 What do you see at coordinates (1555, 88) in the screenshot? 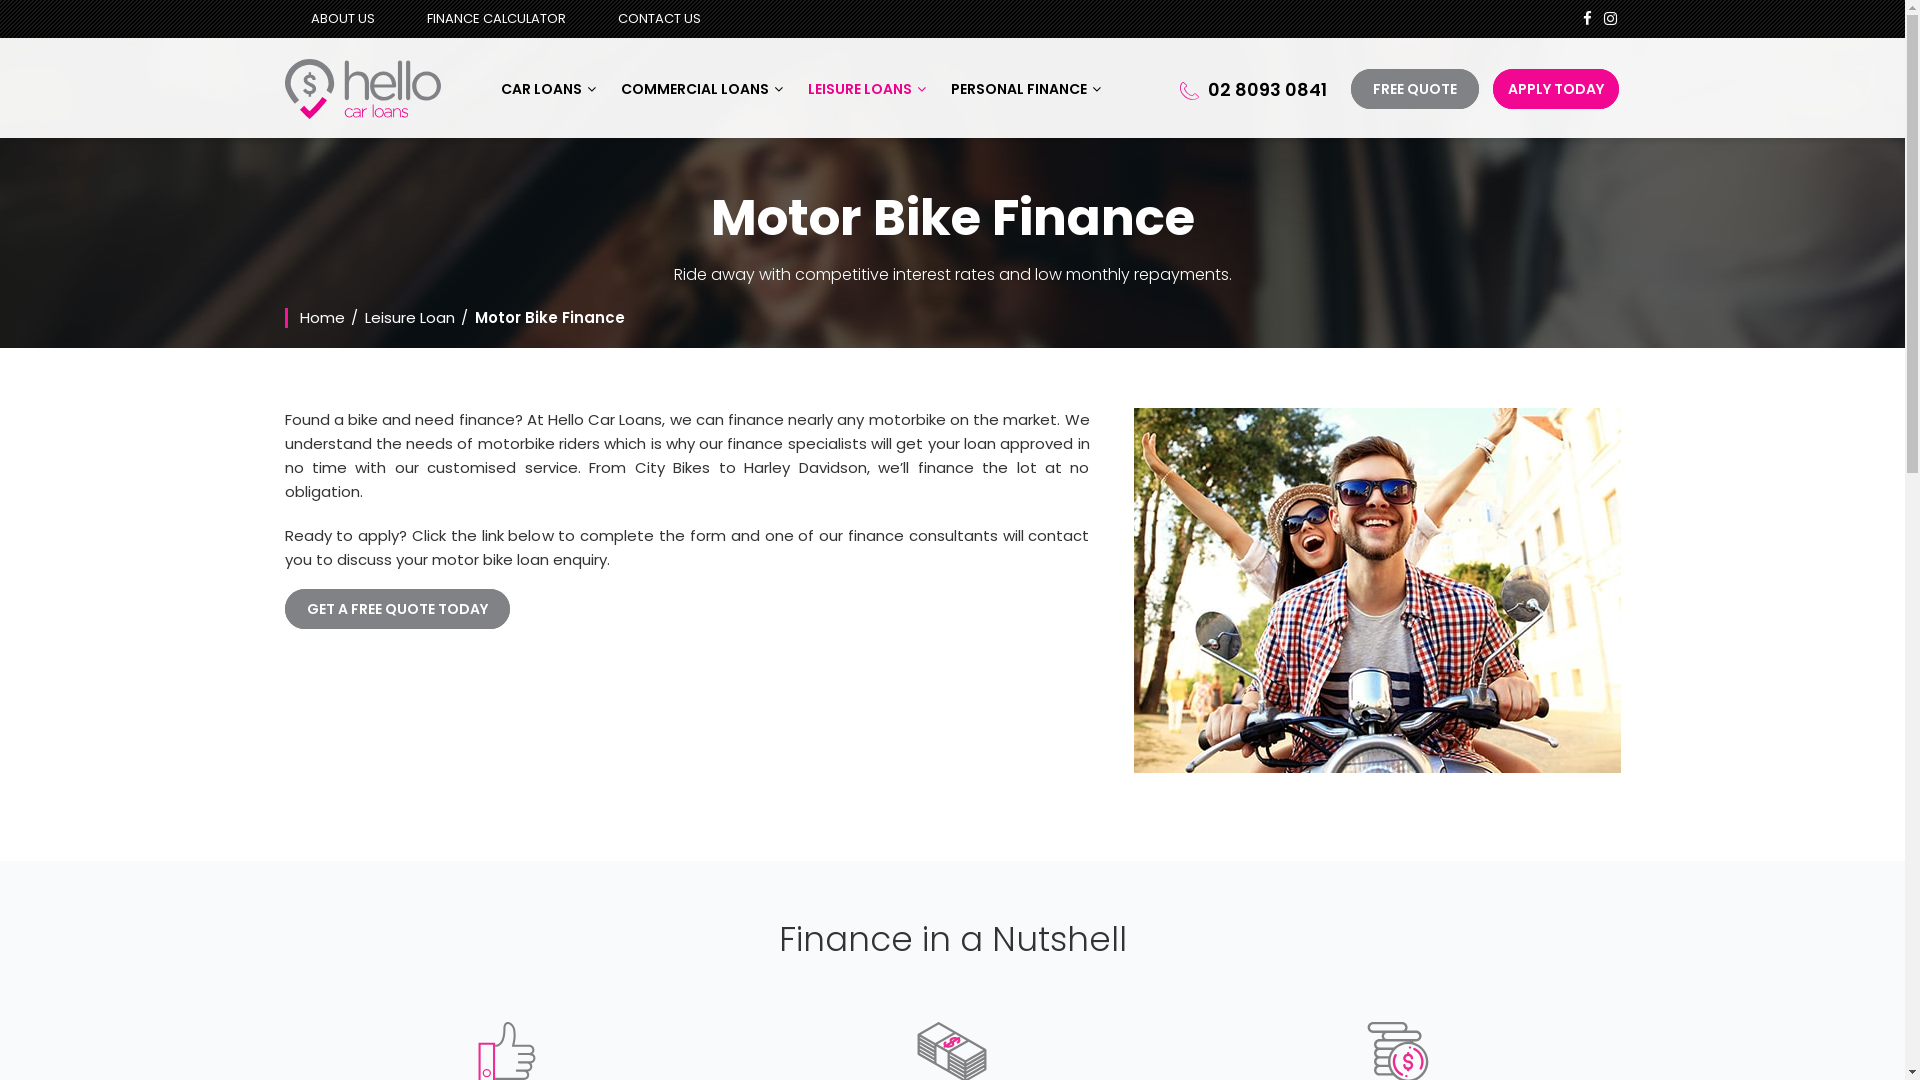
I see `APPLY TODAY` at bounding box center [1555, 88].